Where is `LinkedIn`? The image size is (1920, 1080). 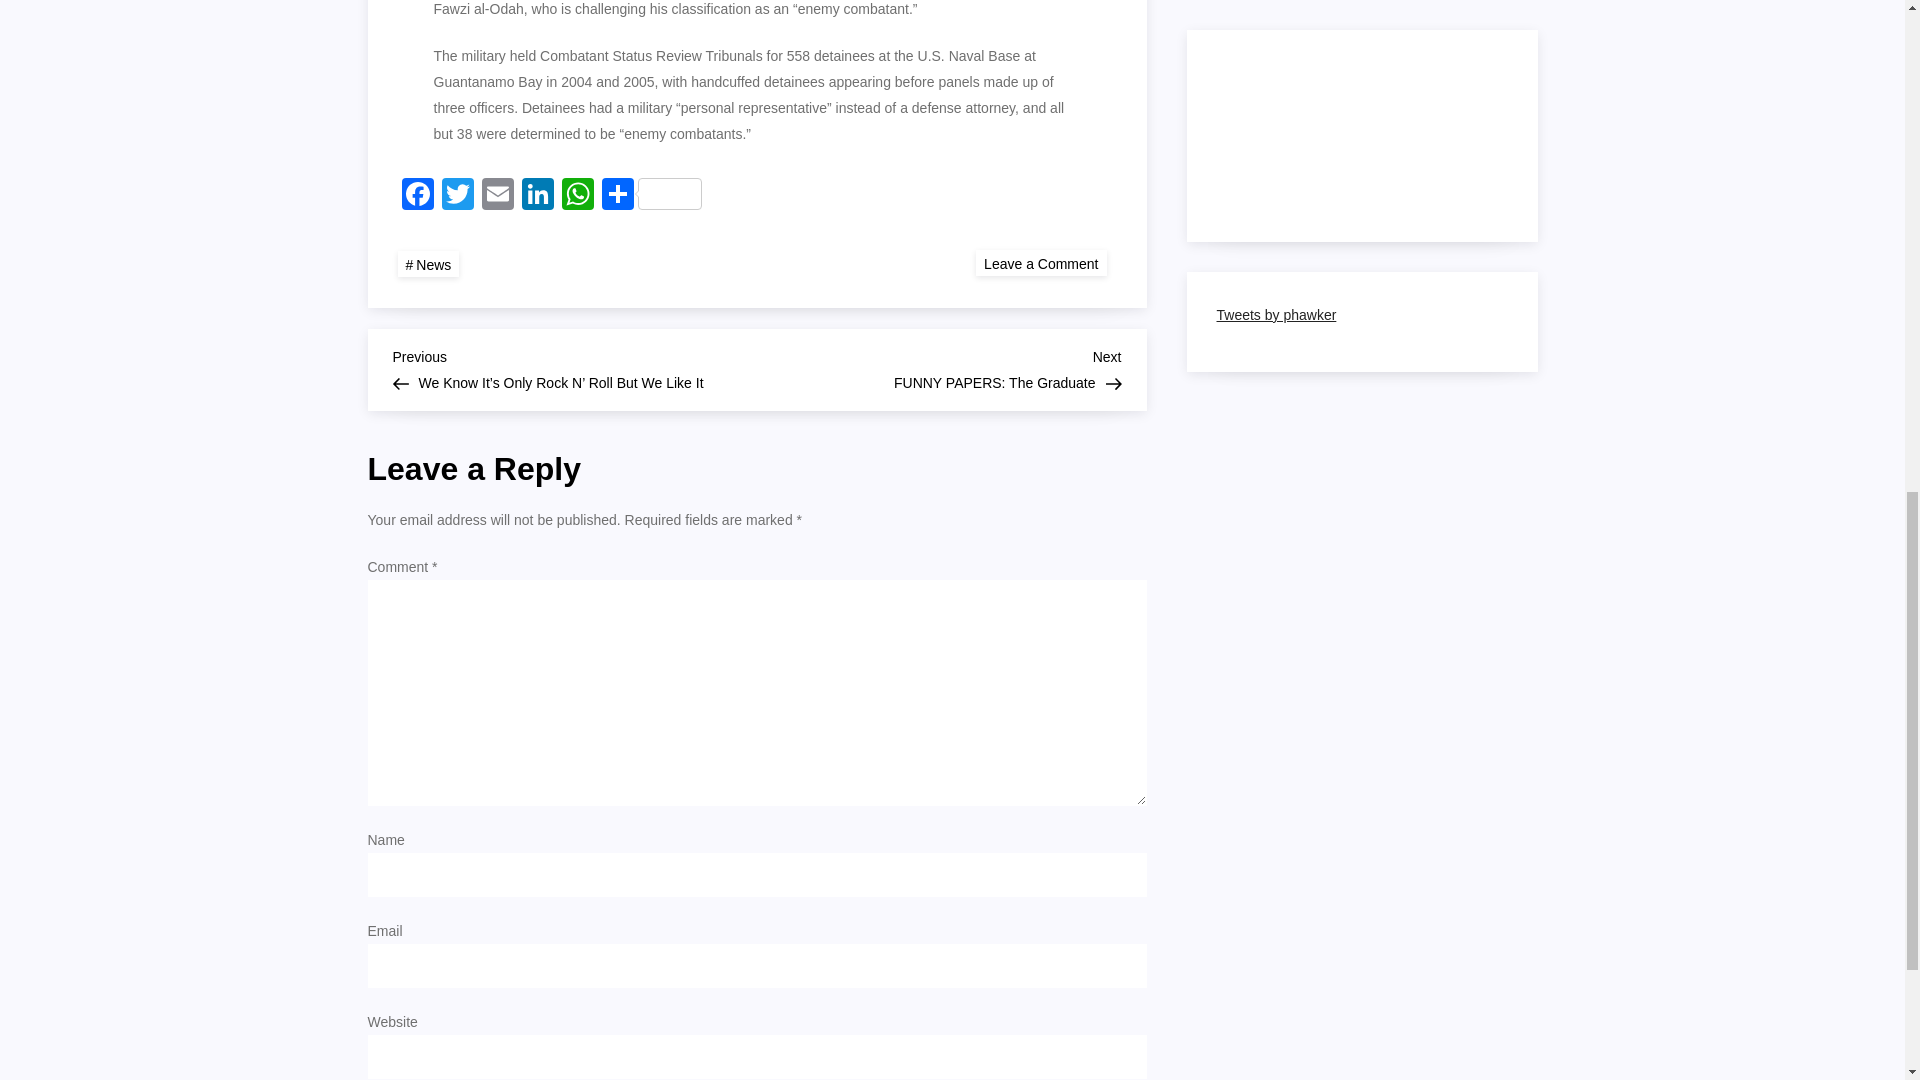 LinkedIn is located at coordinates (538, 196).